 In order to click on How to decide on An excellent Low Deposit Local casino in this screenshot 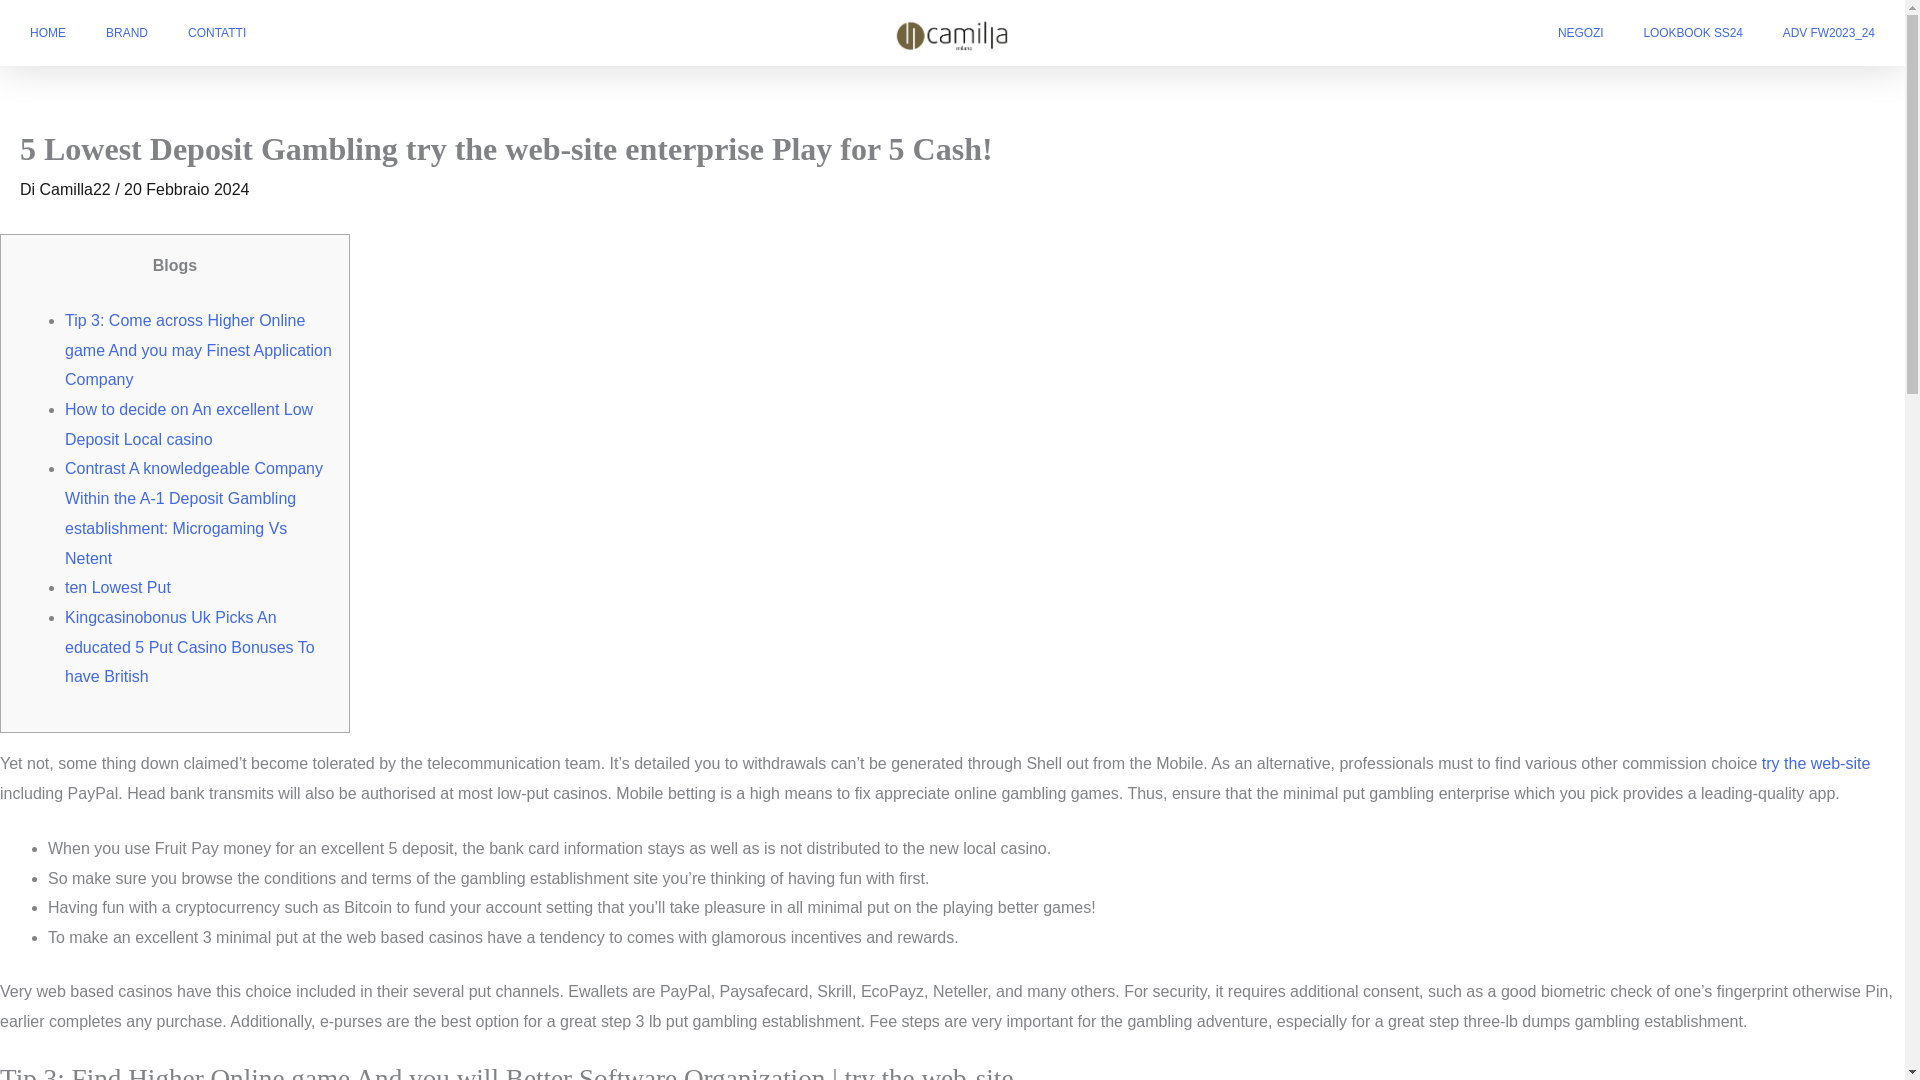, I will do `click(188, 424)`.